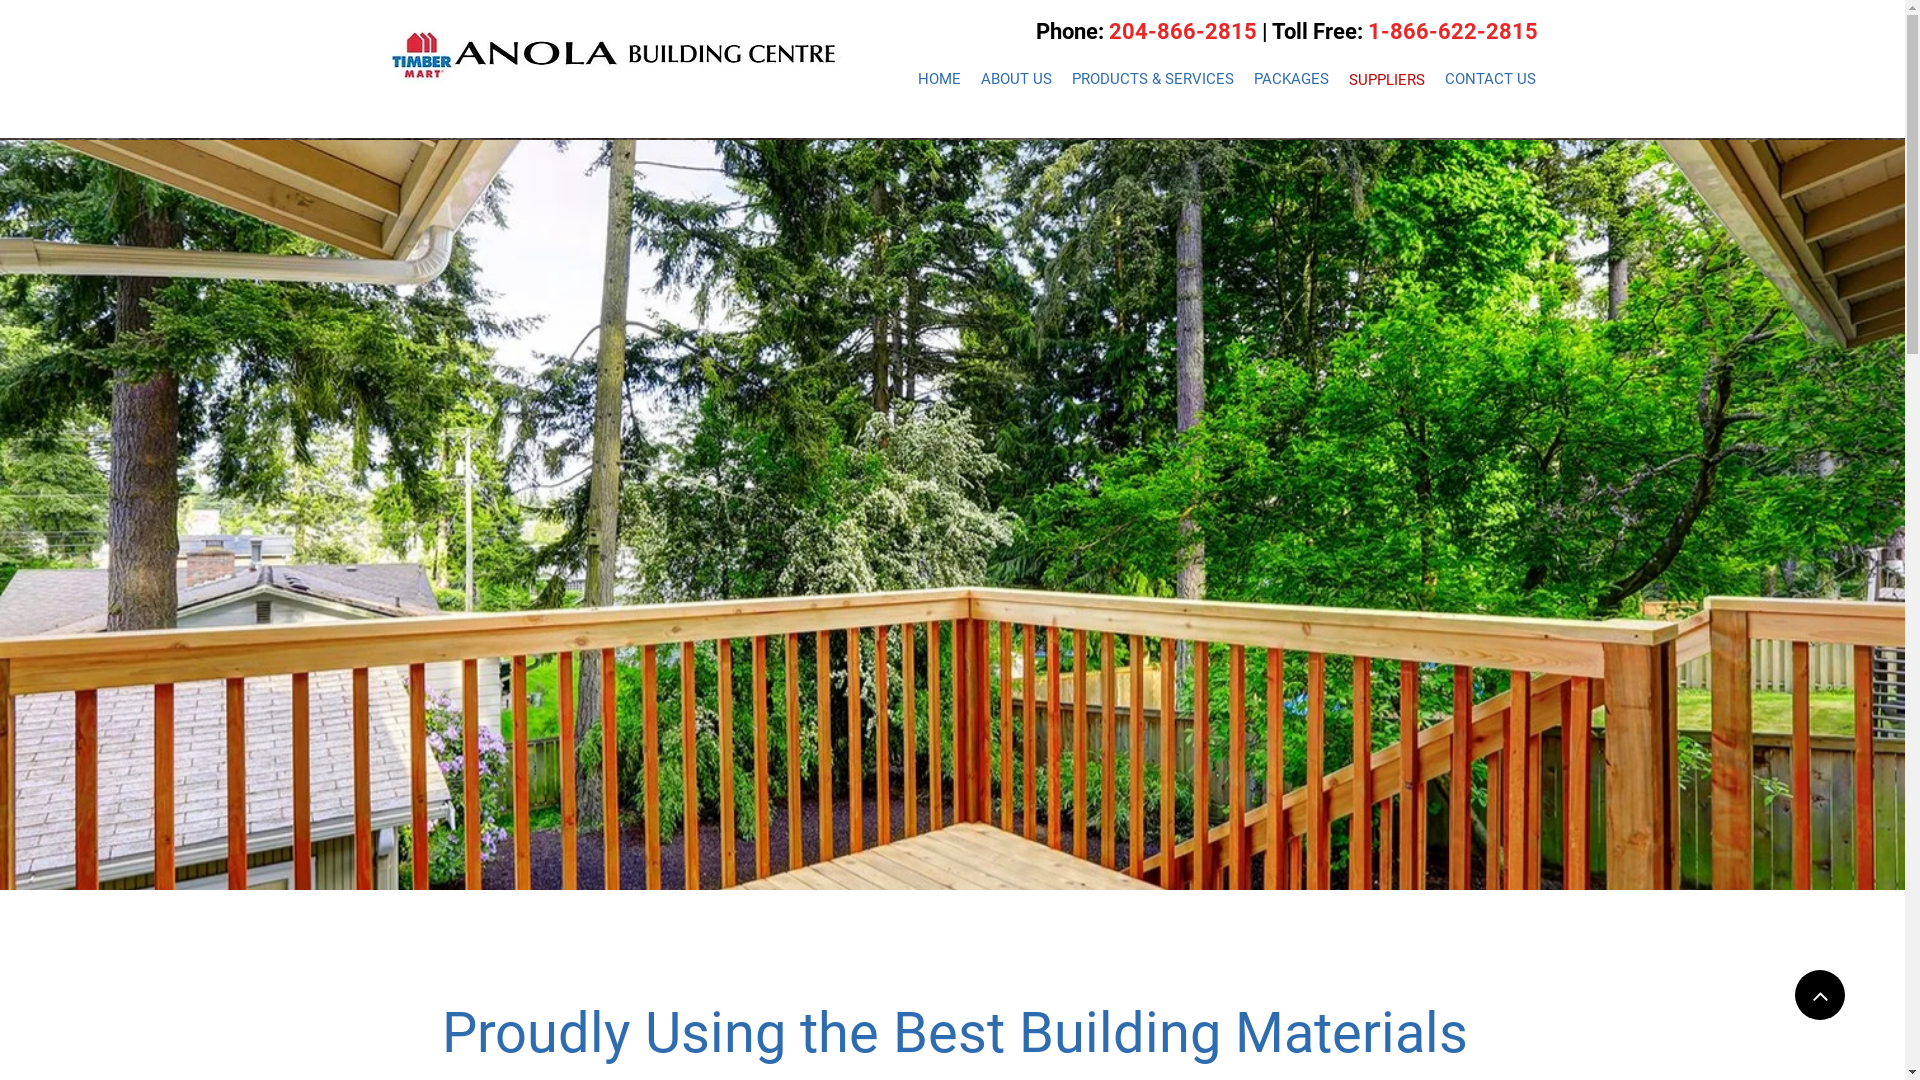 This screenshot has height=1080, width=1920. What do you see at coordinates (1153, 79) in the screenshot?
I see `PRODUCTS & SERVICES` at bounding box center [1153, 79].